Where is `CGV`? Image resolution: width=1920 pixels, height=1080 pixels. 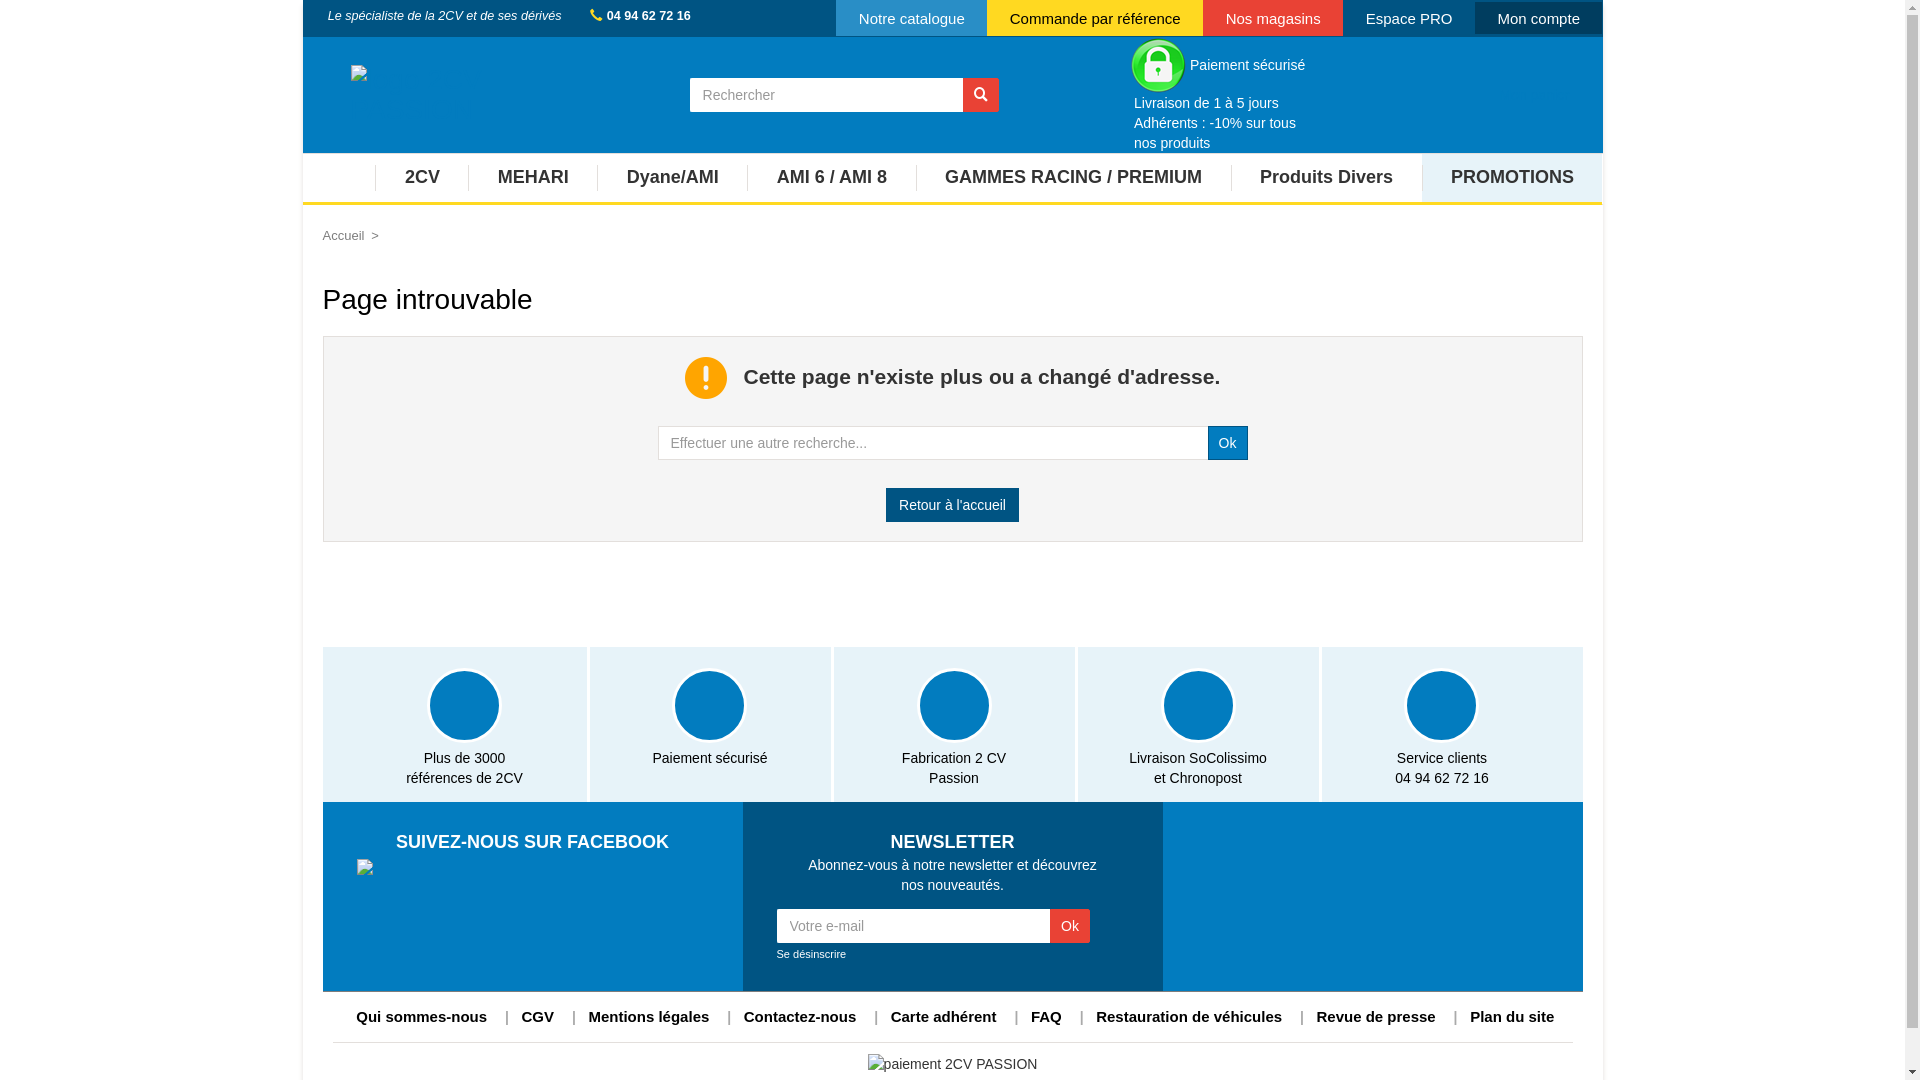
CGV is located at coordinates (538, 1016).